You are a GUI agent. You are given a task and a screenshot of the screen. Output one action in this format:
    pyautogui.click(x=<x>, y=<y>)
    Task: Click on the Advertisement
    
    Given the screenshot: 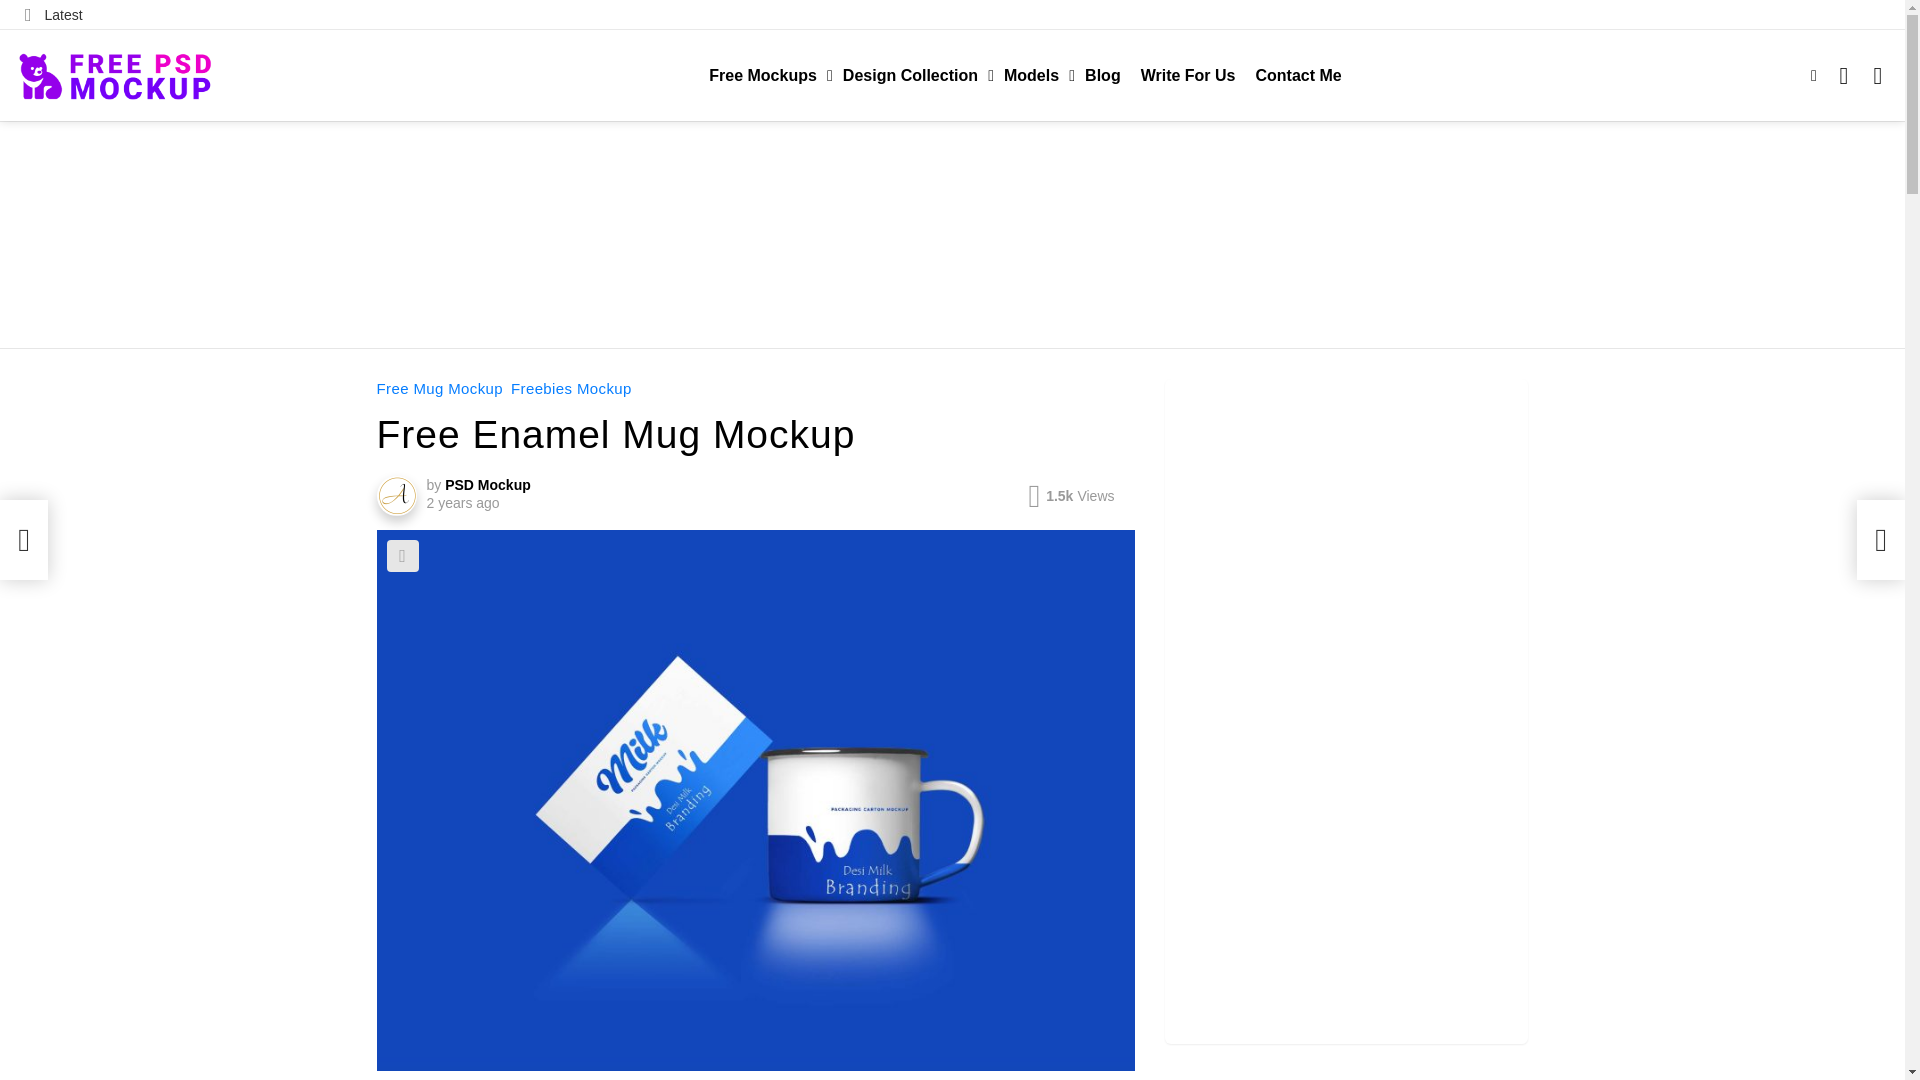 What is the action you would take?
    pyautogui.click(x=951, y=232)
    